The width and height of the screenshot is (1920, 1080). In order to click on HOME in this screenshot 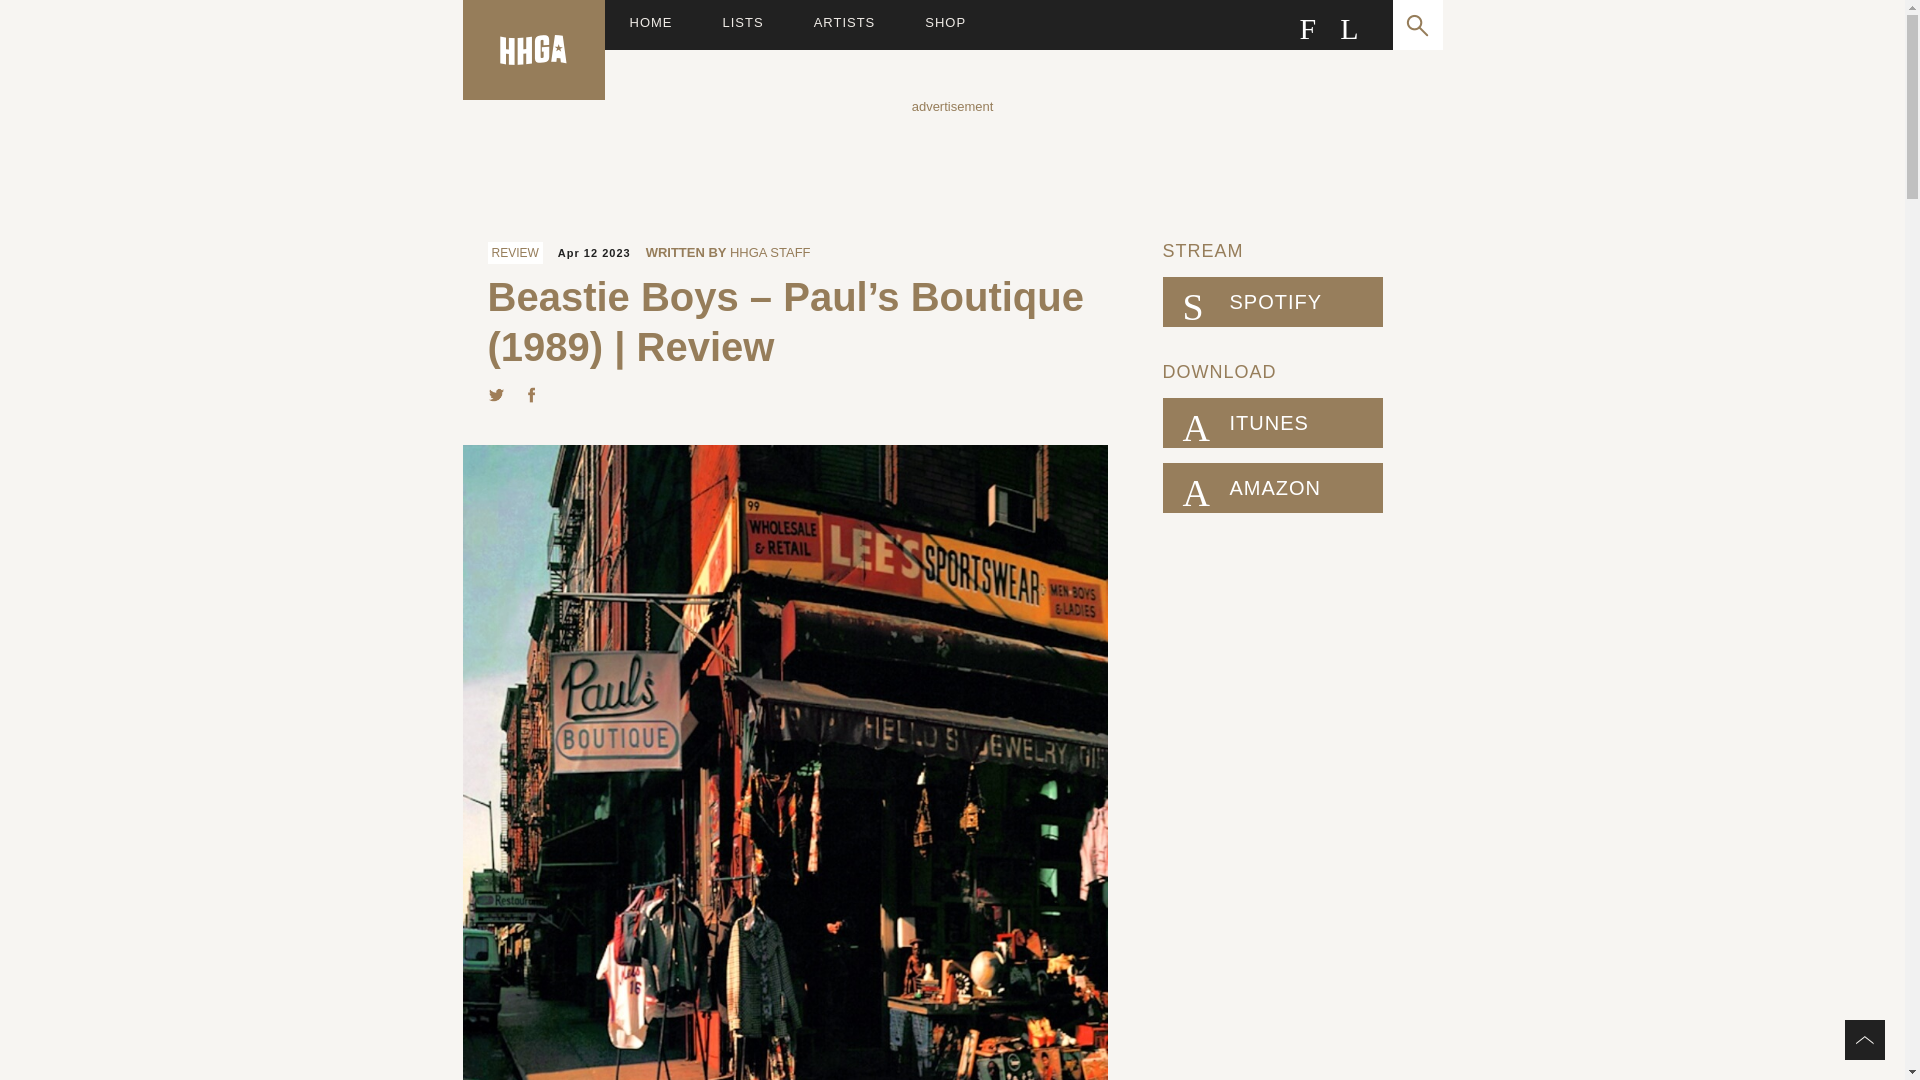, I will do `click(651, 24)`.